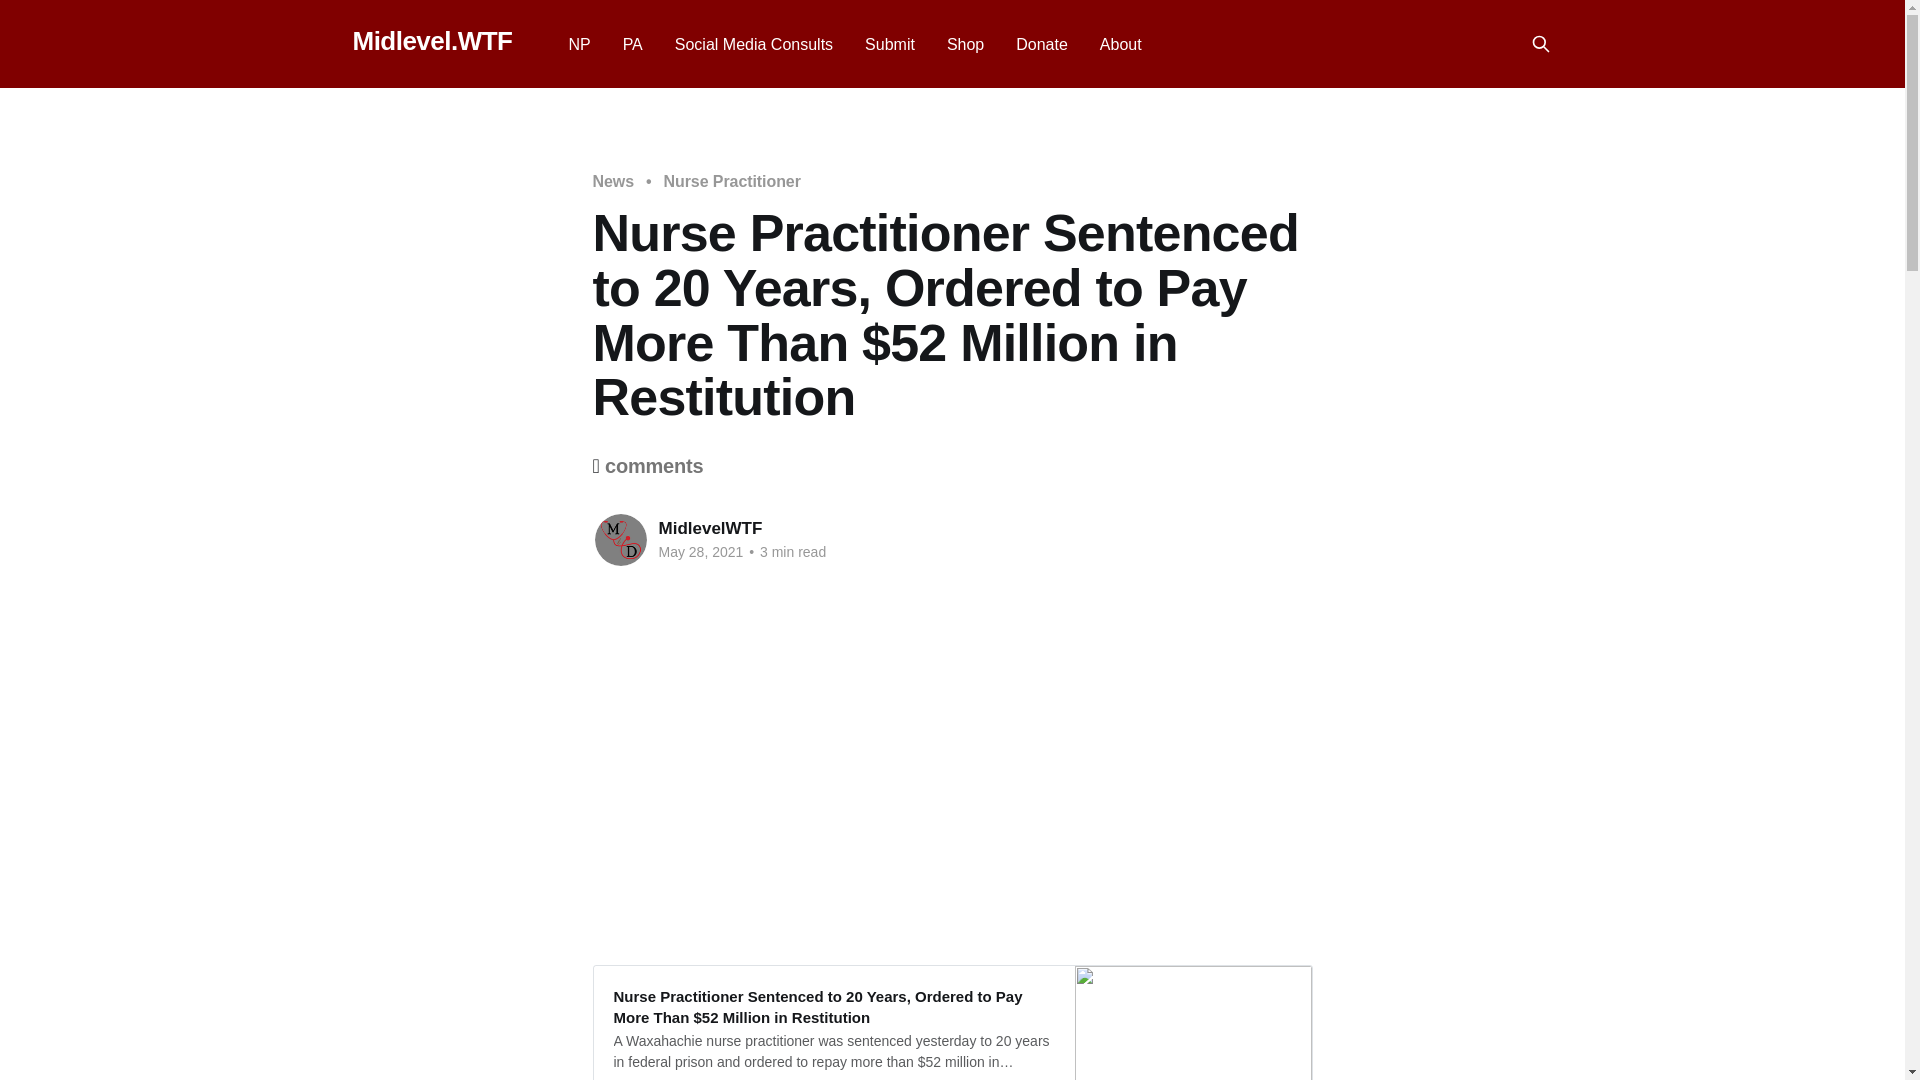  What do you see at coordinates (1041, 44) in the screenshot?
I see `Donate` at bounding box center [1041, 44].